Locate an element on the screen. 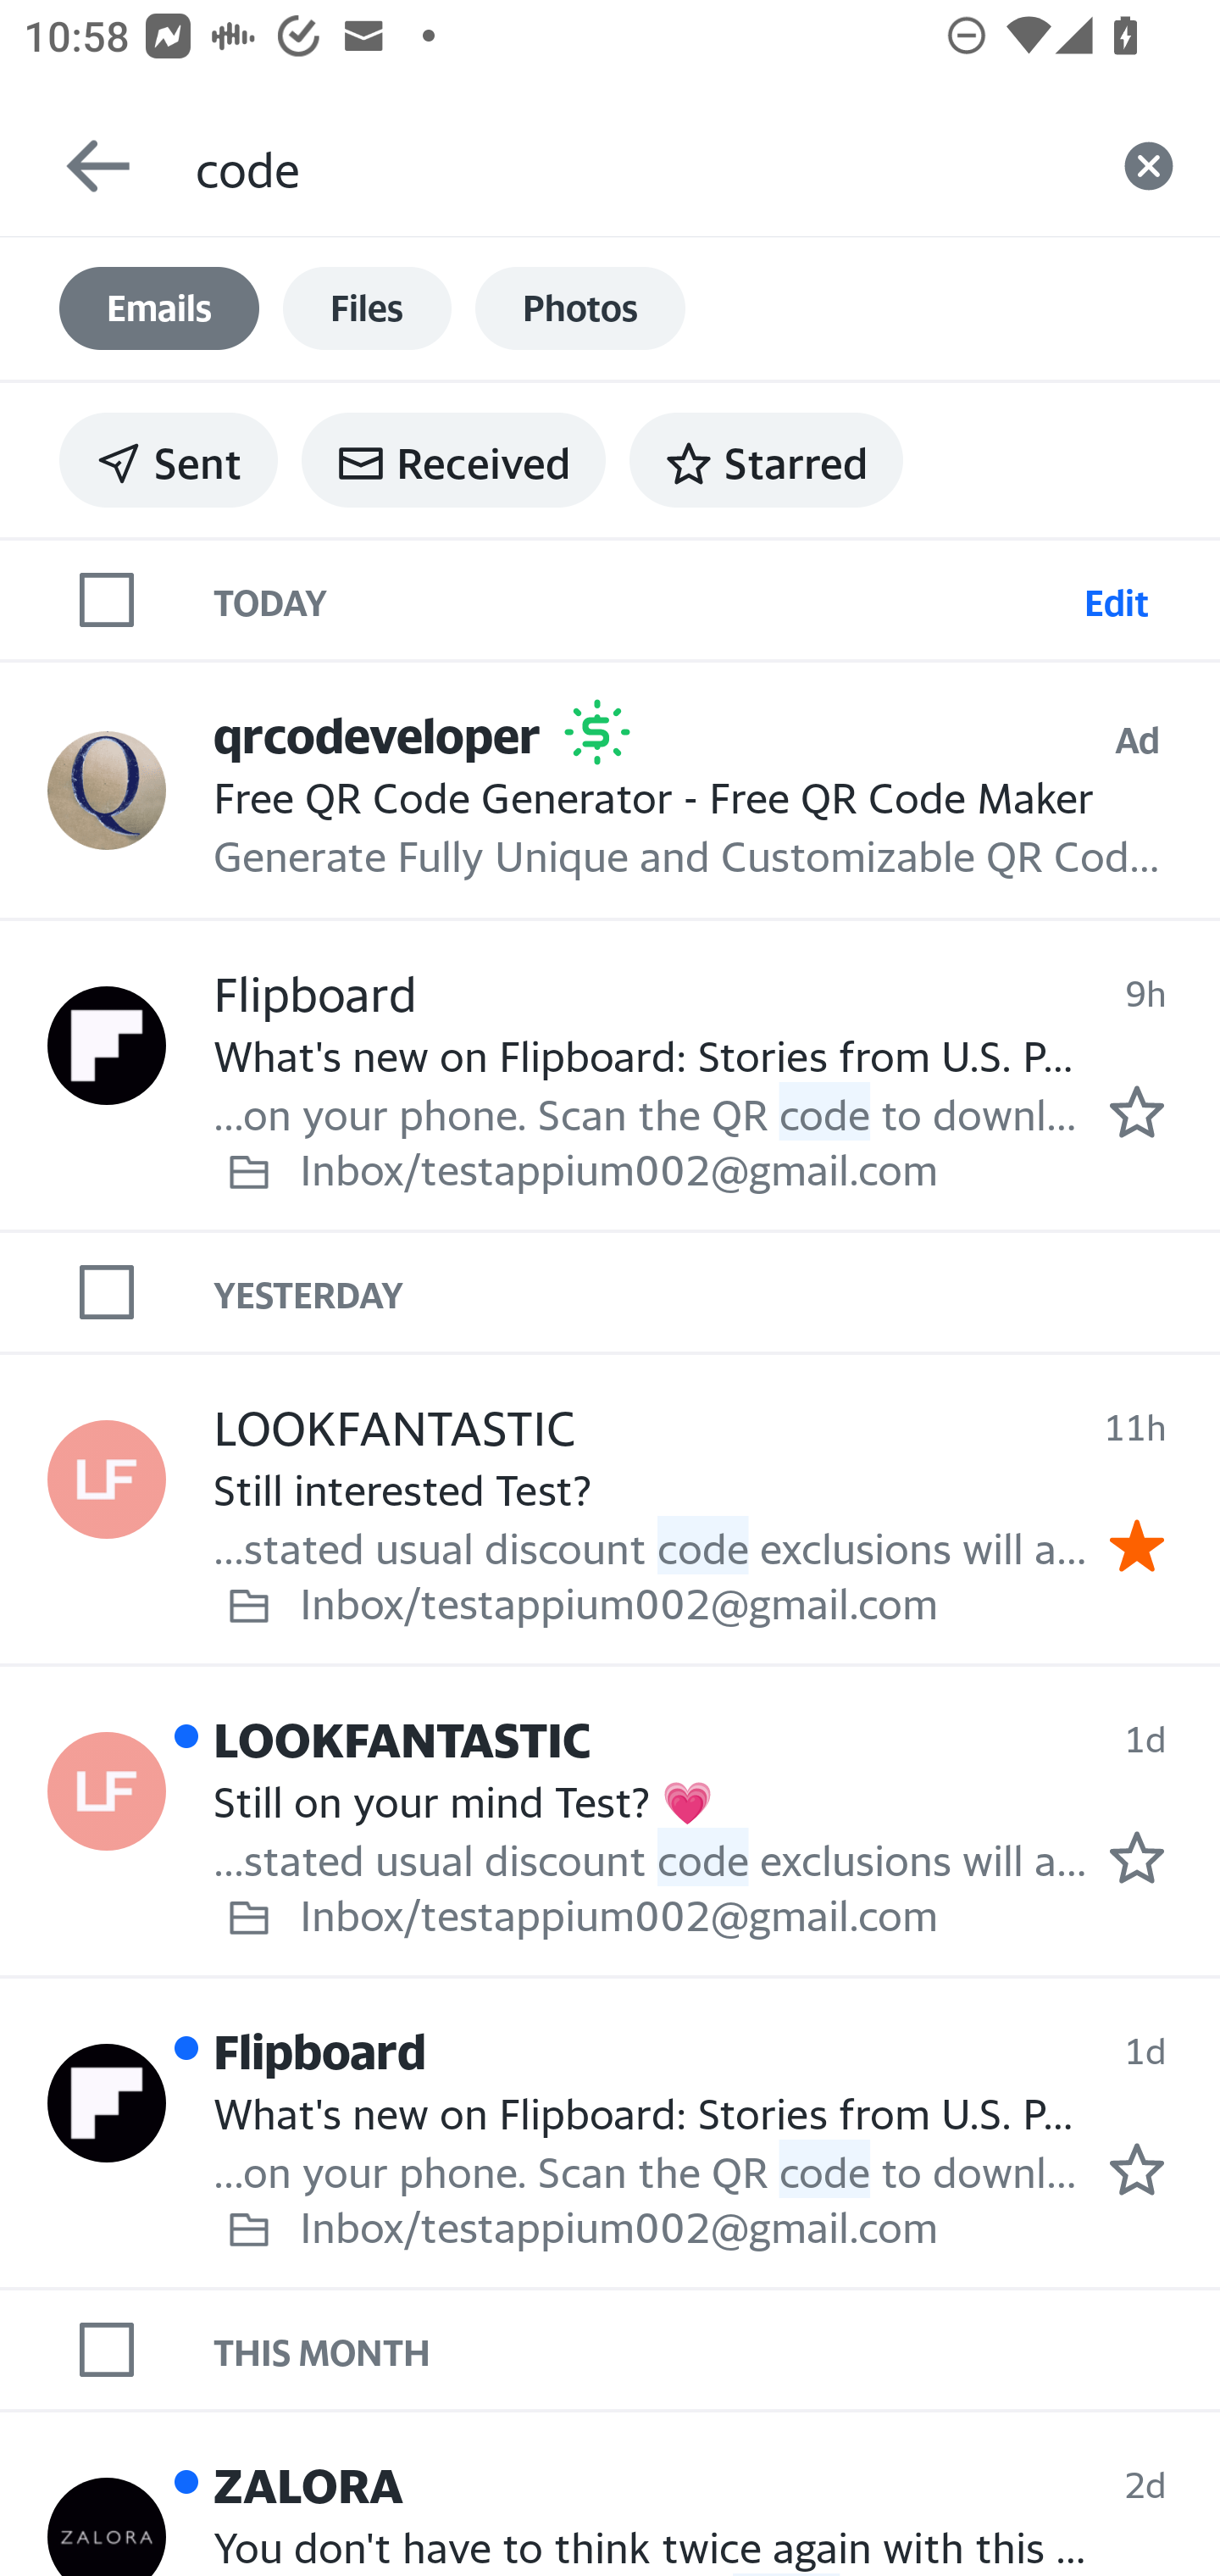 This screenshot has height=2576, width=1220. Profile
LOOKFANTASTIC is located at coordinates (107, 1790).